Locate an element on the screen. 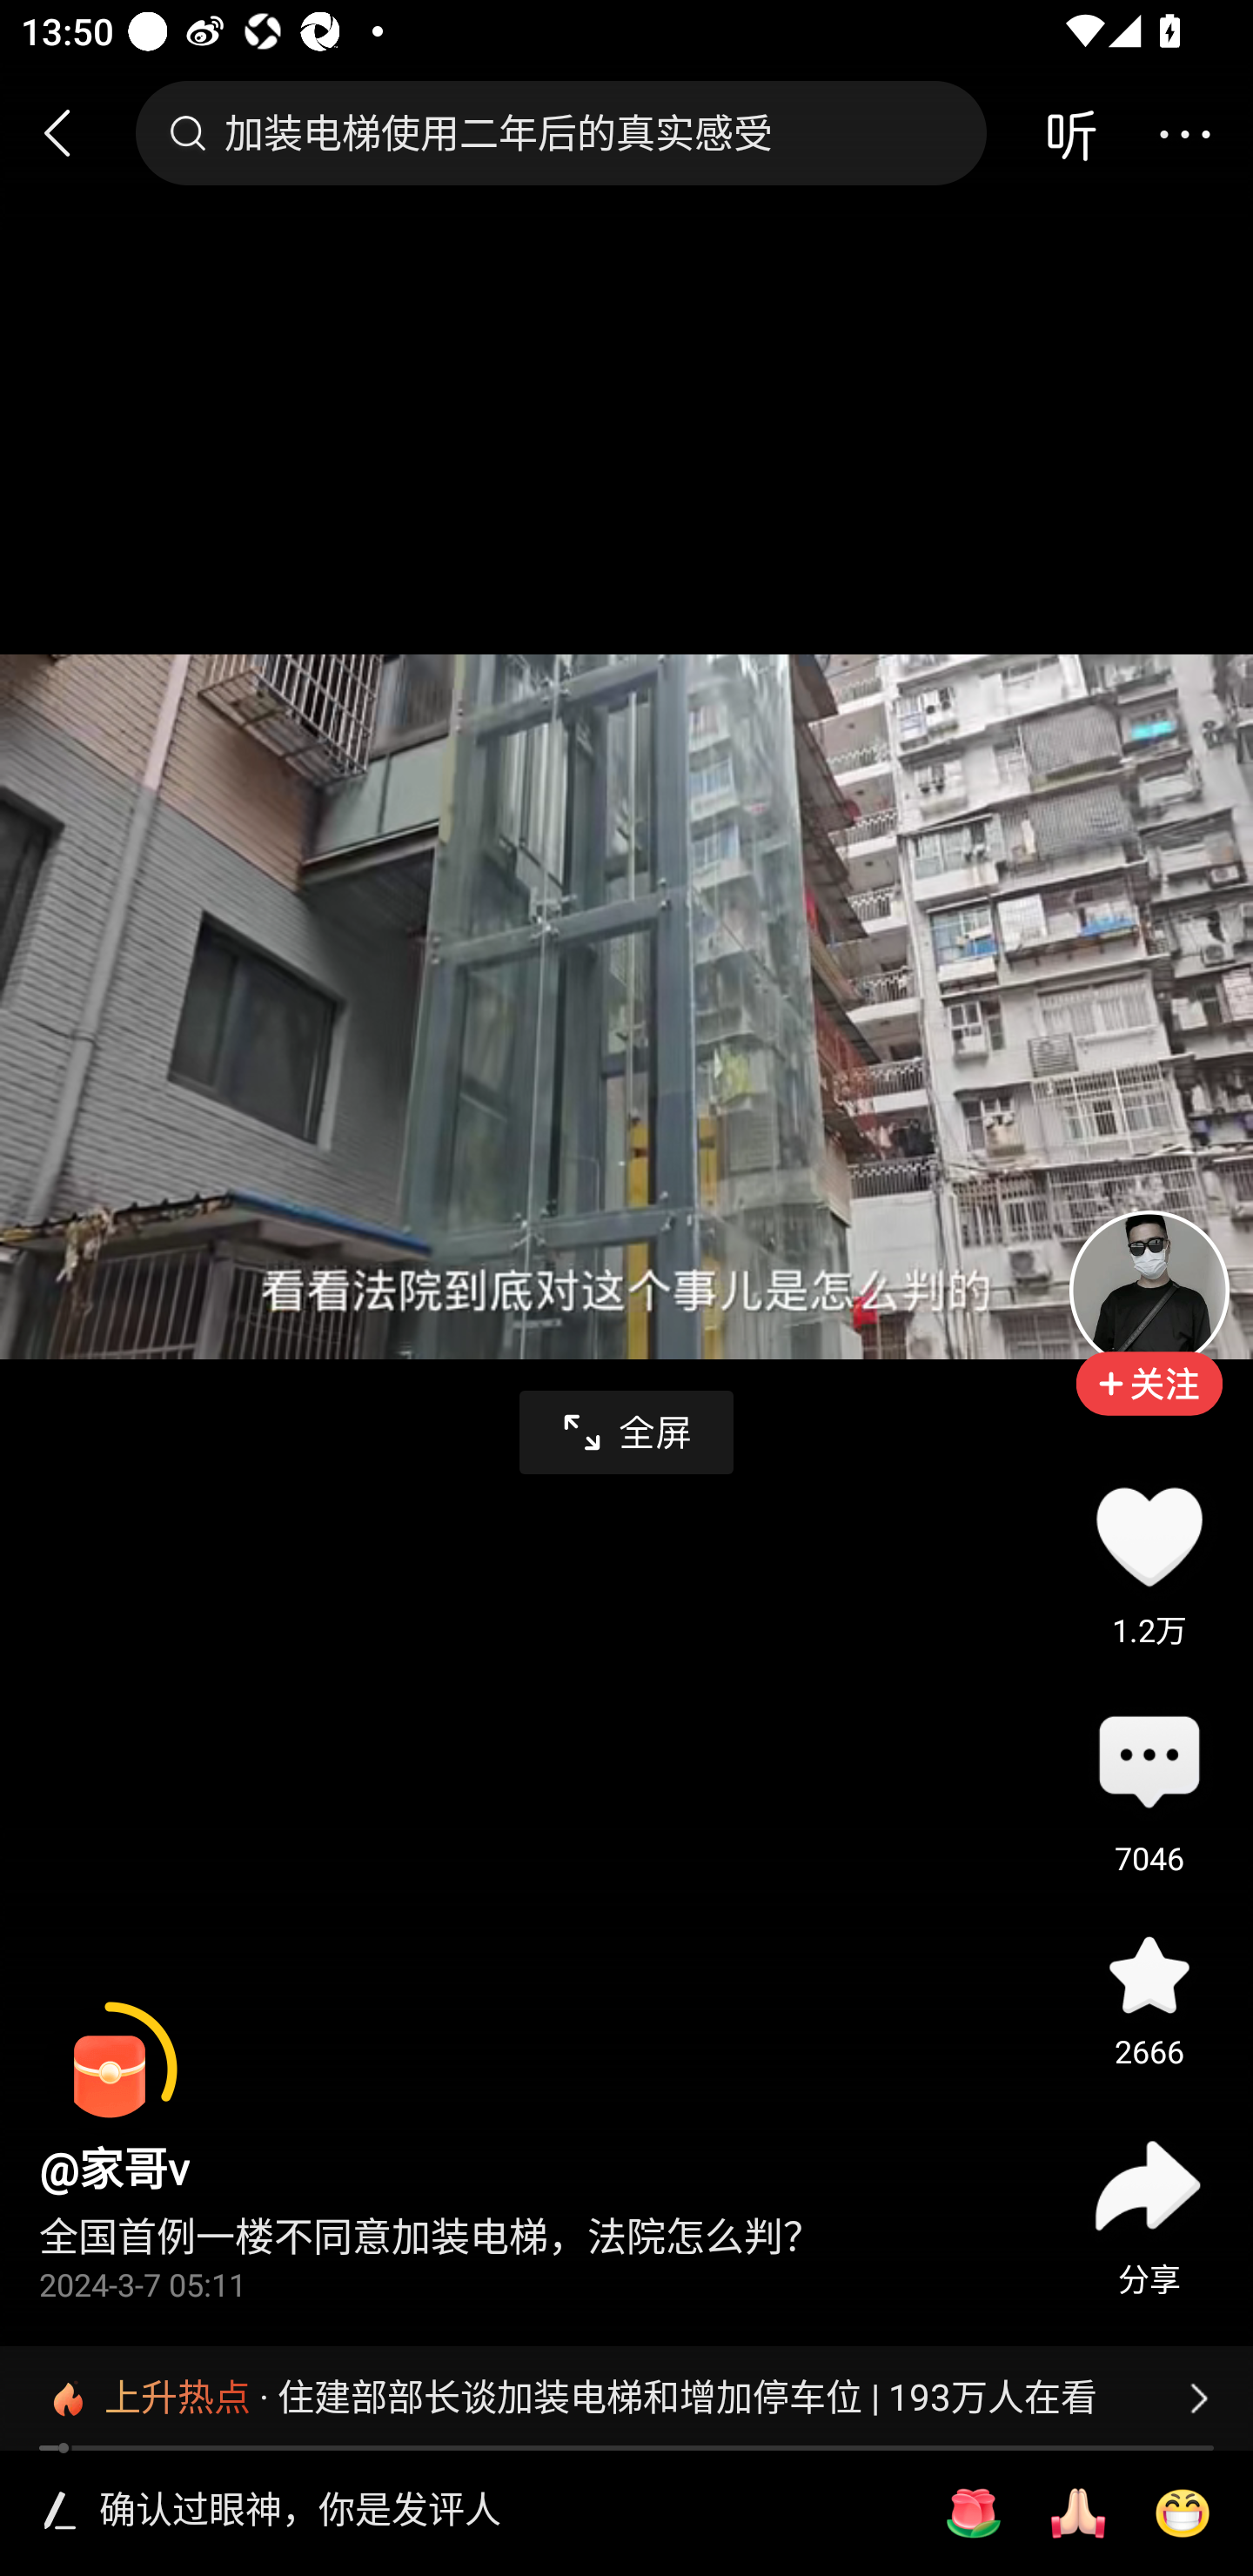 Image resolution: width=1253 pixels, height=2576 pixels. 点赞12026 1.2万 is located at coordinates (1149, 1536).